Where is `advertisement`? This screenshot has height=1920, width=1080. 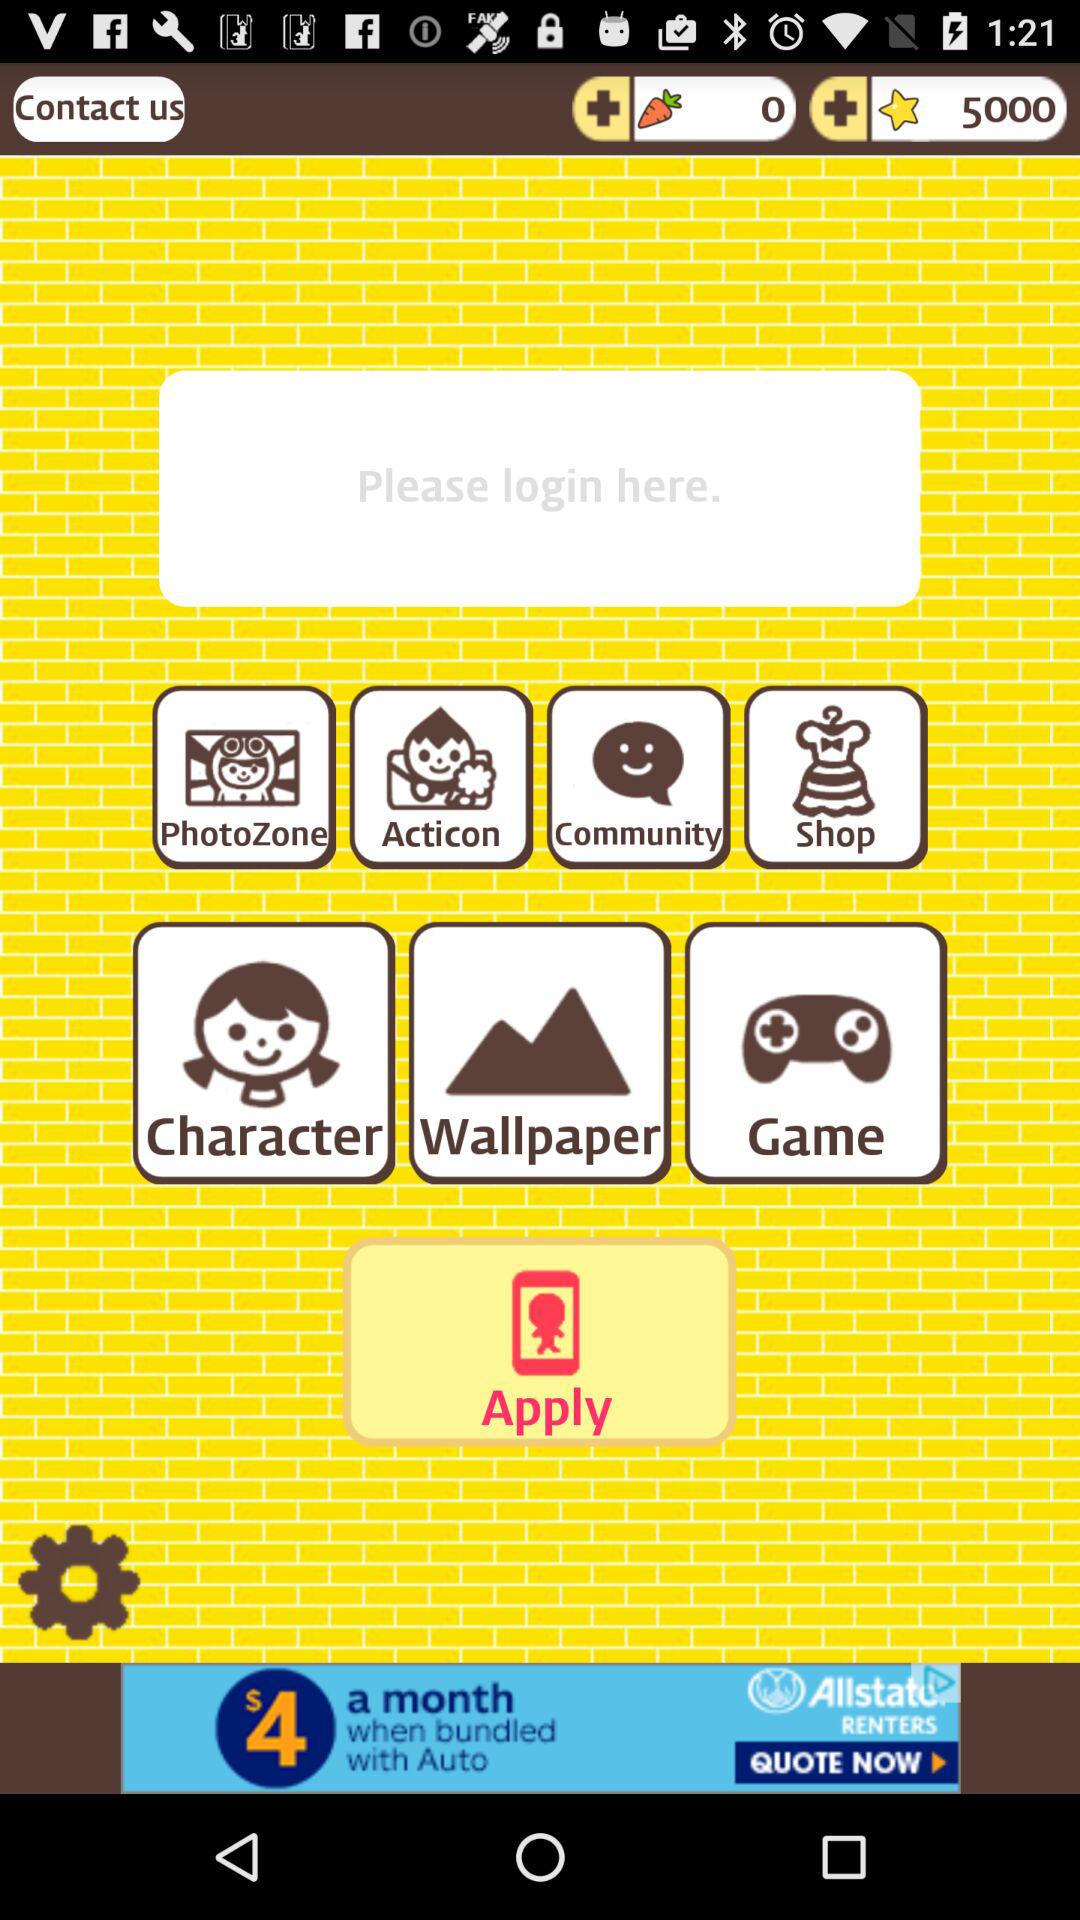 advertisement is located at coordinates (540, 1728).